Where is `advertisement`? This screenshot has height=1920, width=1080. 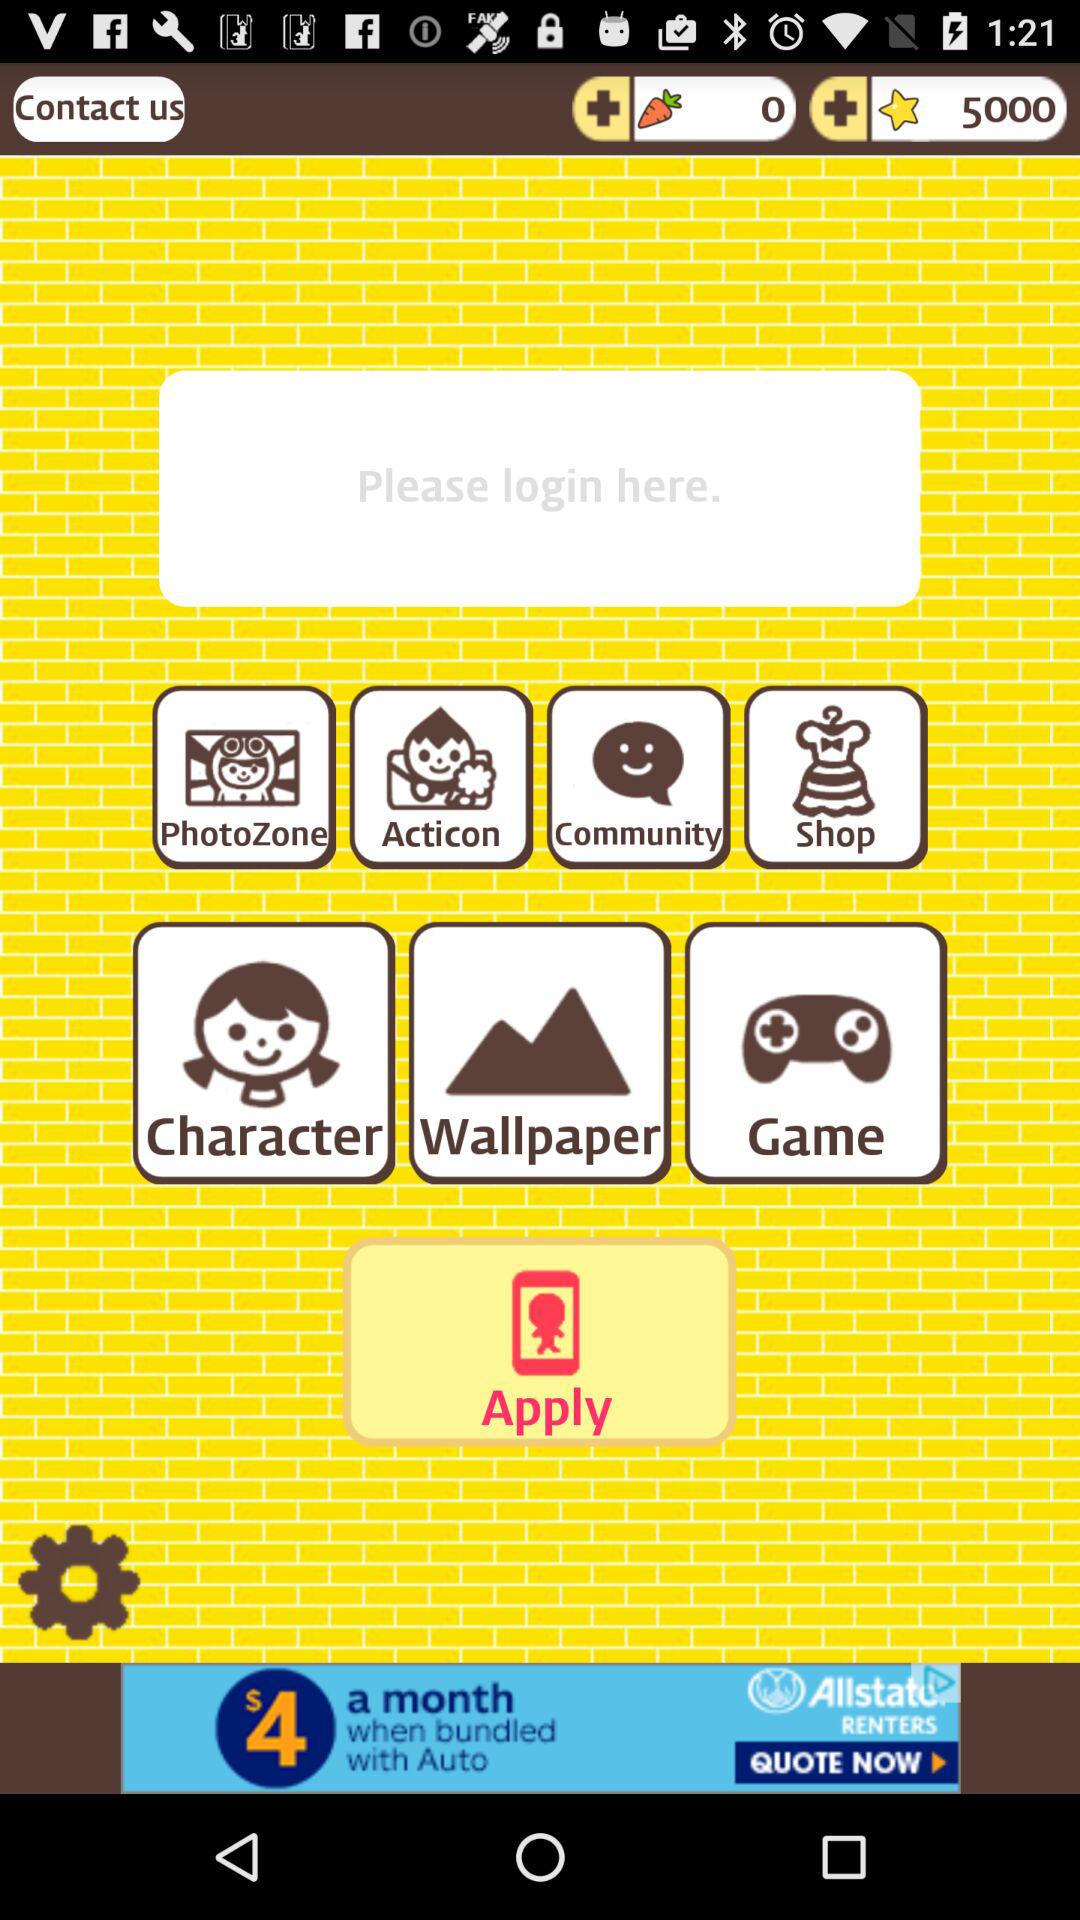 advertisement is located at coordinates (540, 1728).